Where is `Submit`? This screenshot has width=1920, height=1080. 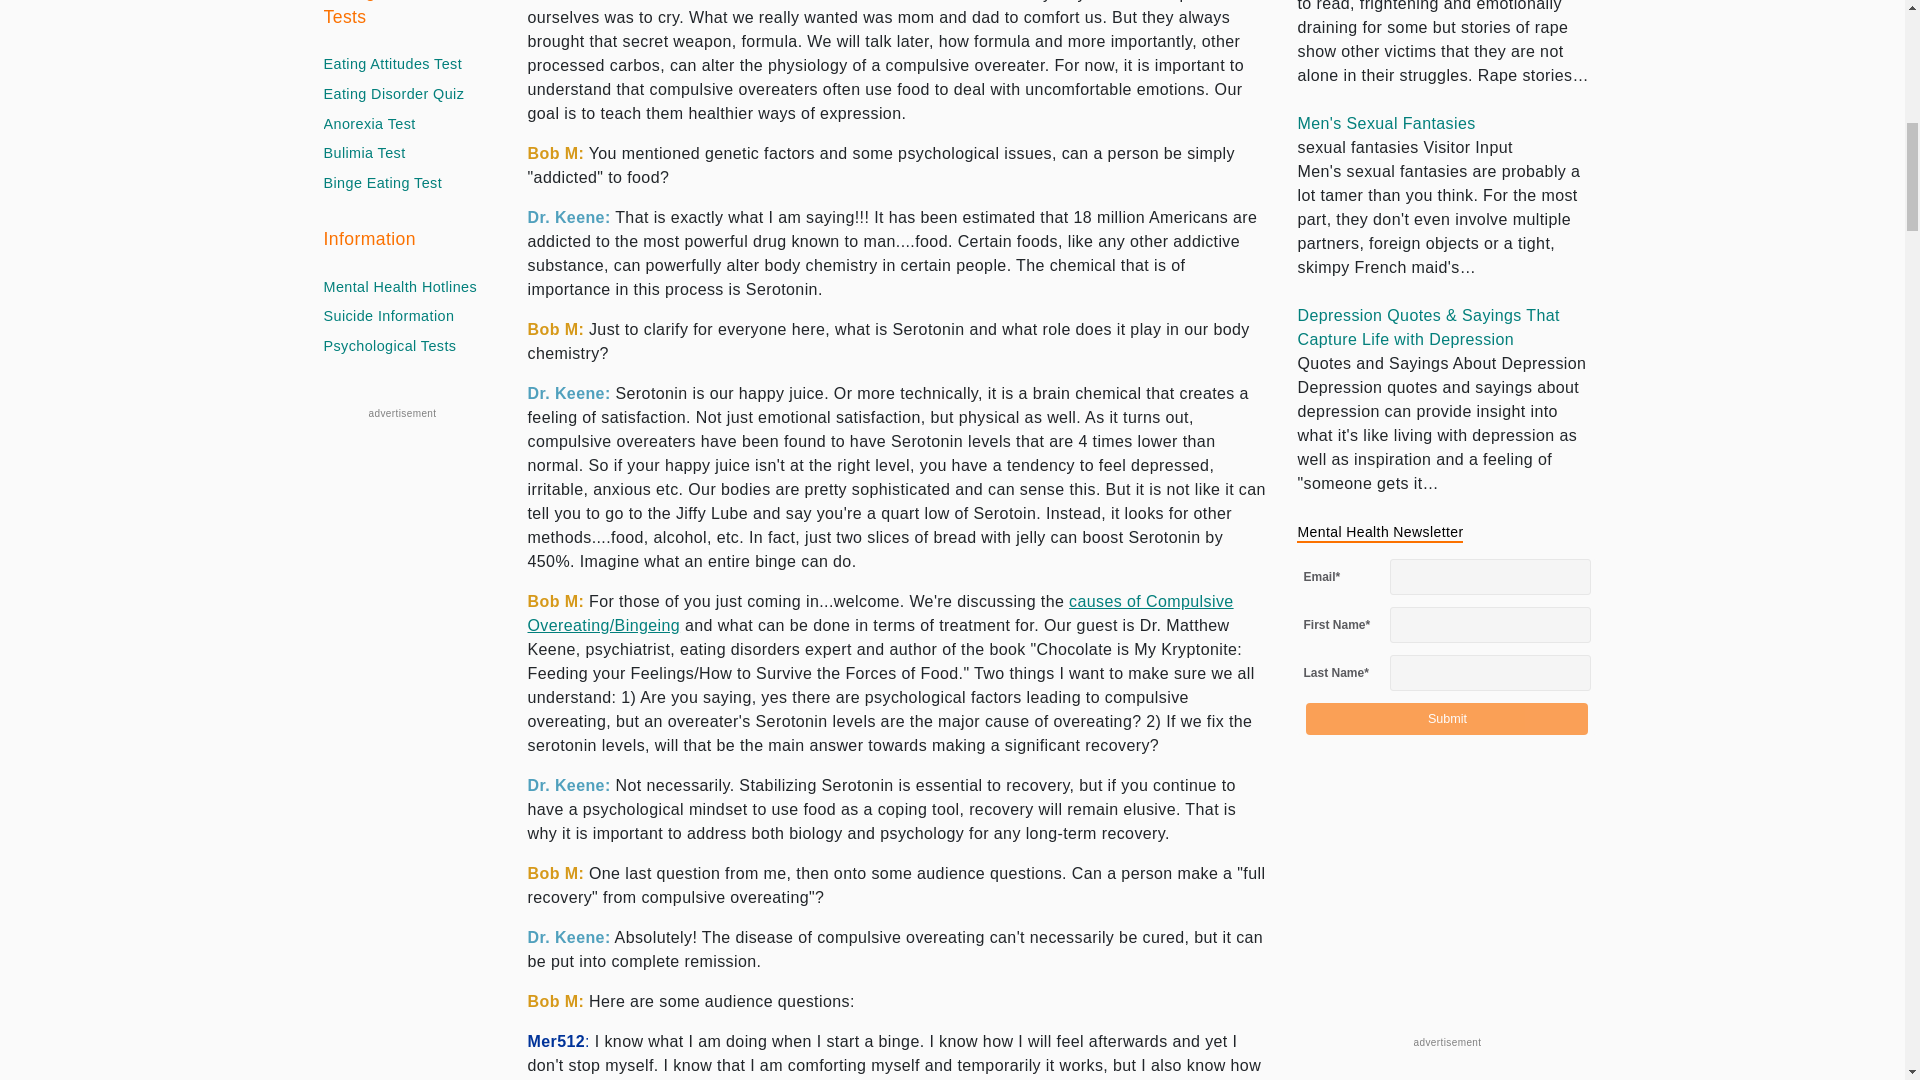 Submit is located at coordinates (1446, 719).